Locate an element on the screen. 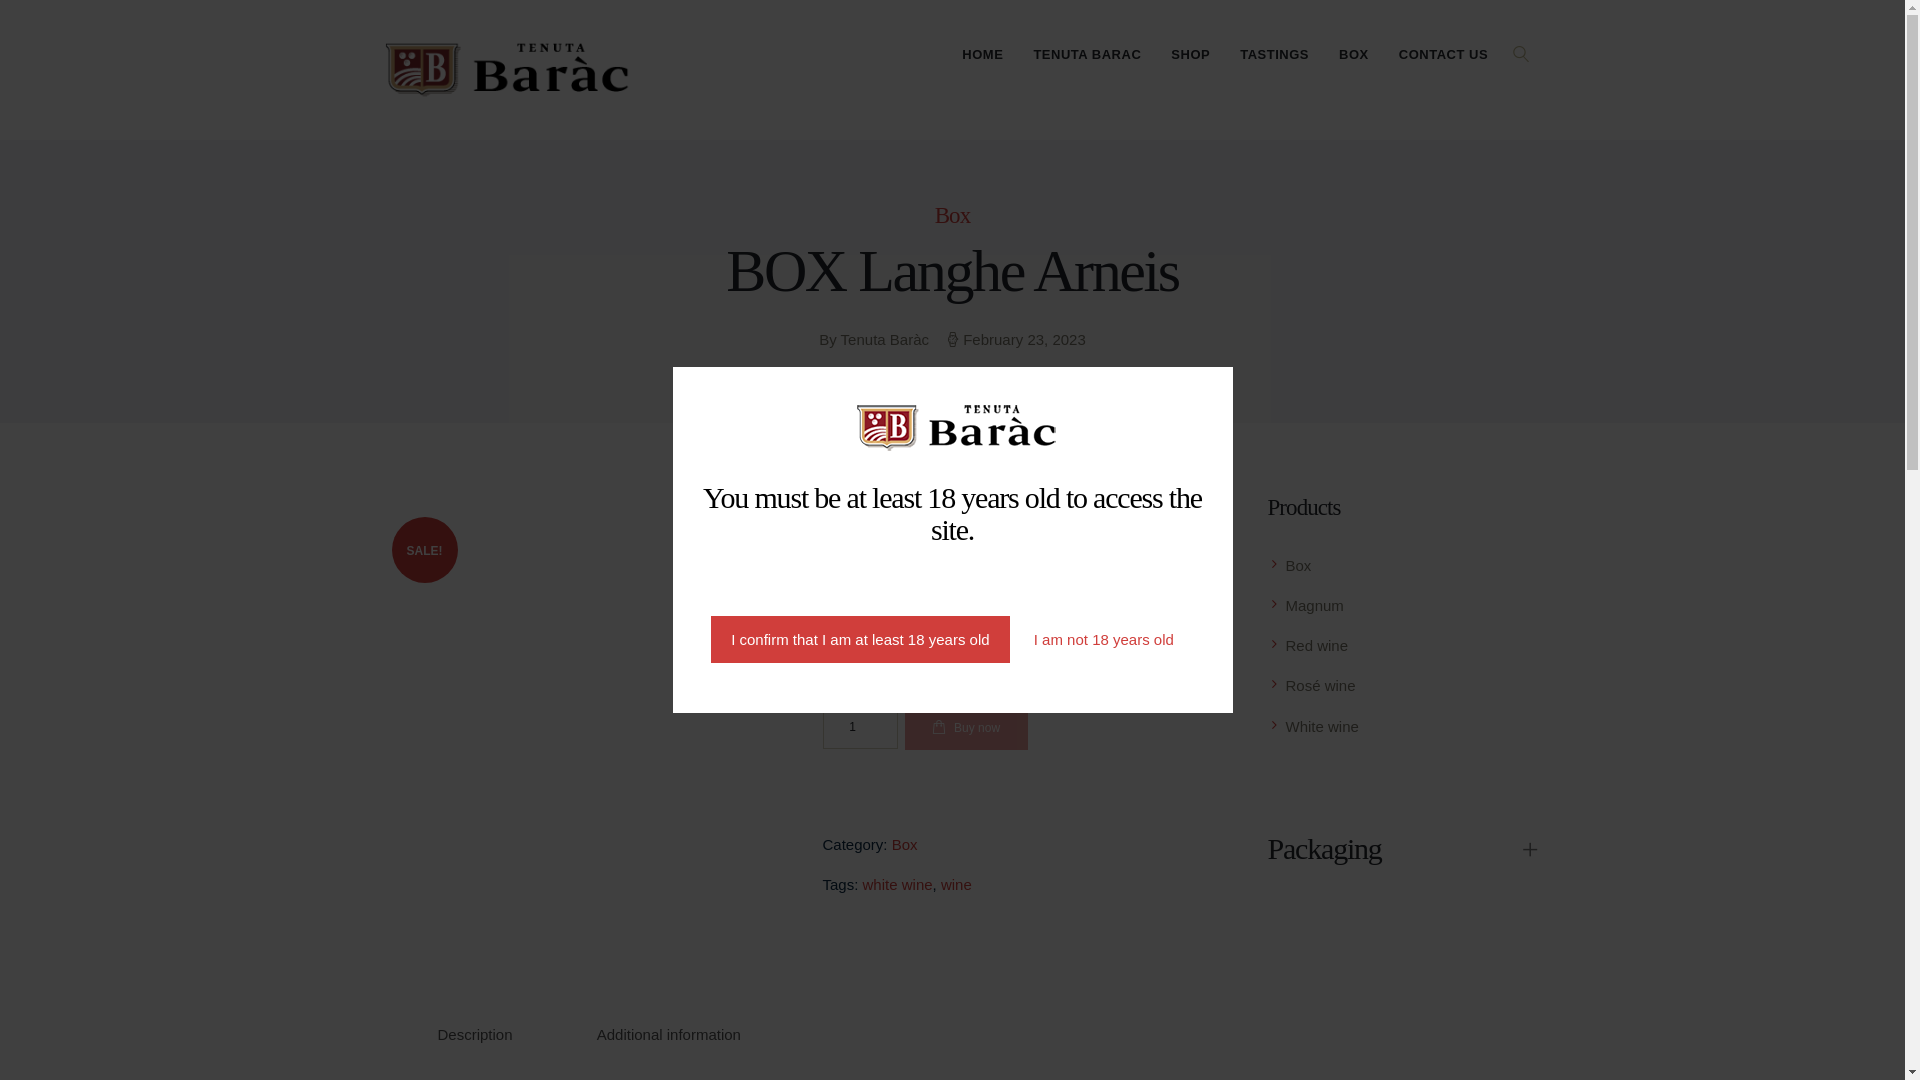 This screenshot has width=1920, height=1080. Description is located at coordinates (475, 1034).